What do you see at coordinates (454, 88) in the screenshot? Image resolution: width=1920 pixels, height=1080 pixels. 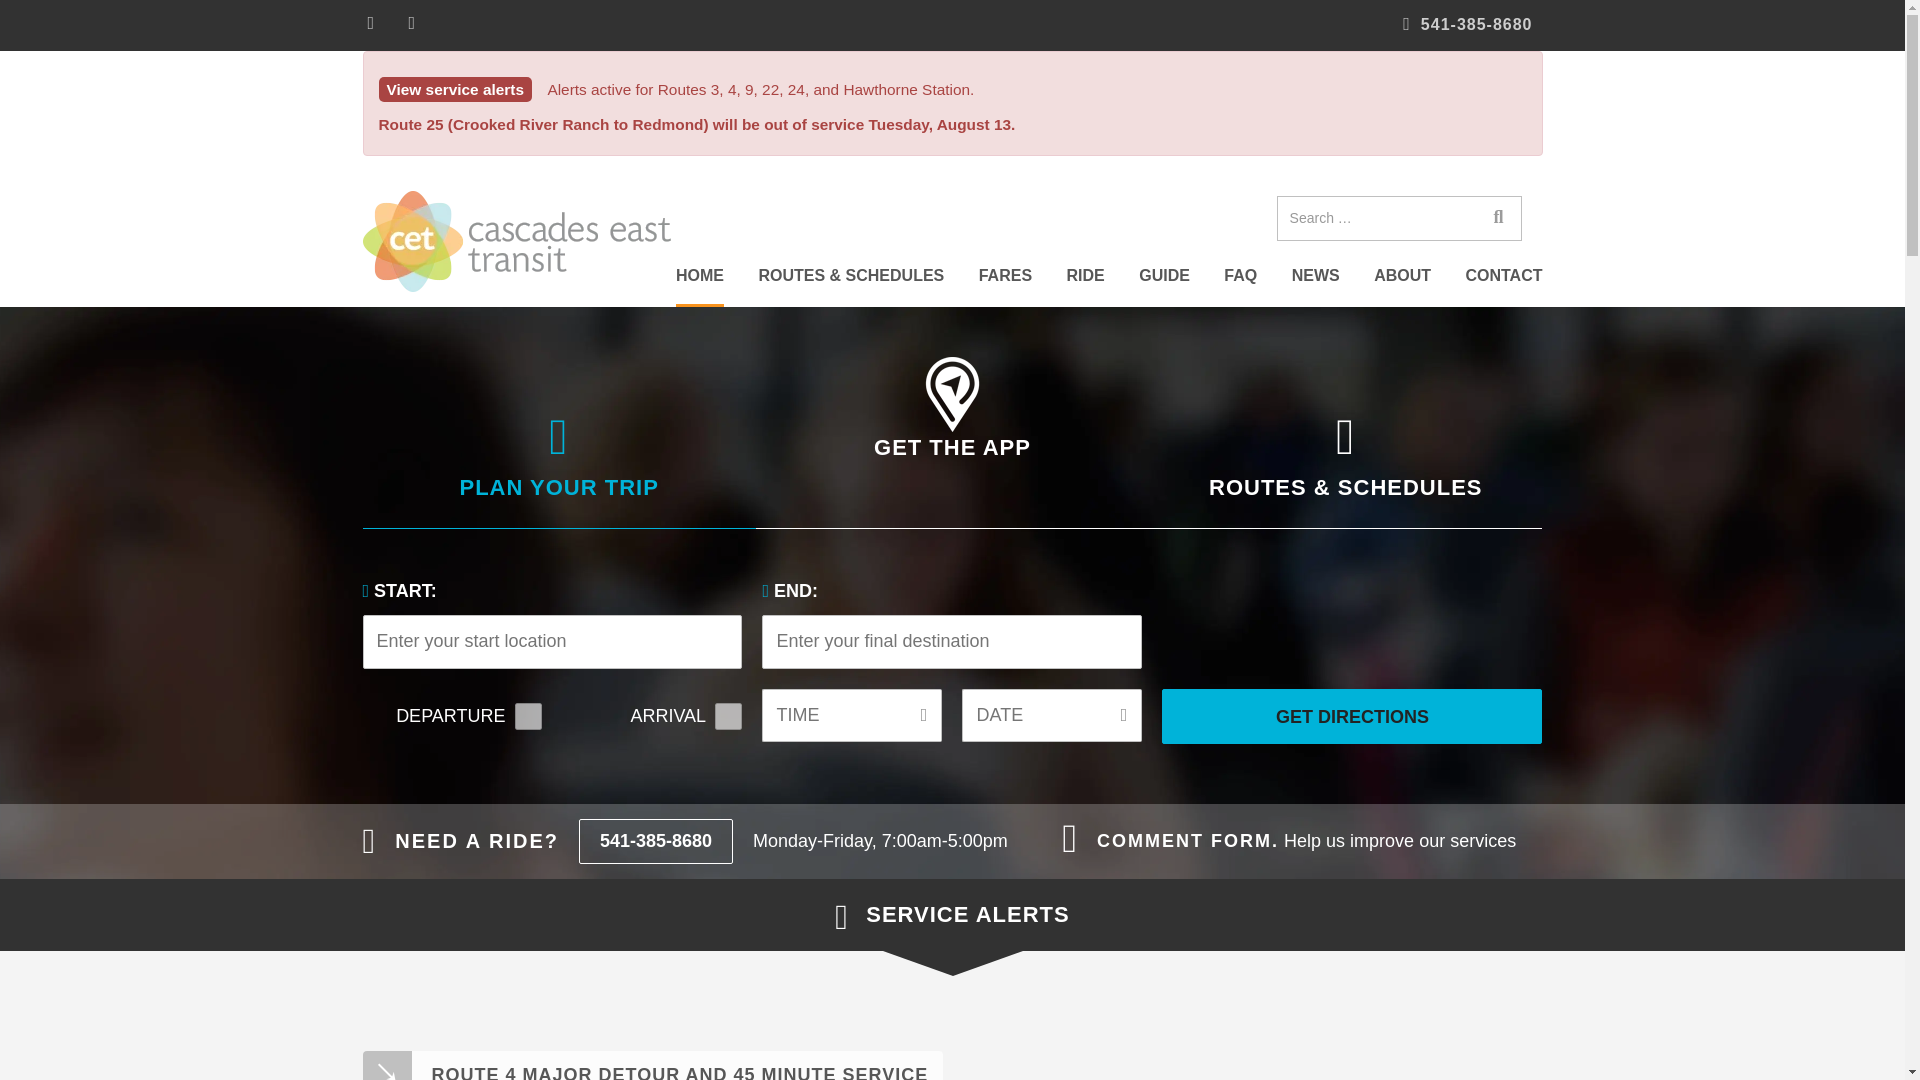 I see `View service alerts` at bounding box center [454, 88].